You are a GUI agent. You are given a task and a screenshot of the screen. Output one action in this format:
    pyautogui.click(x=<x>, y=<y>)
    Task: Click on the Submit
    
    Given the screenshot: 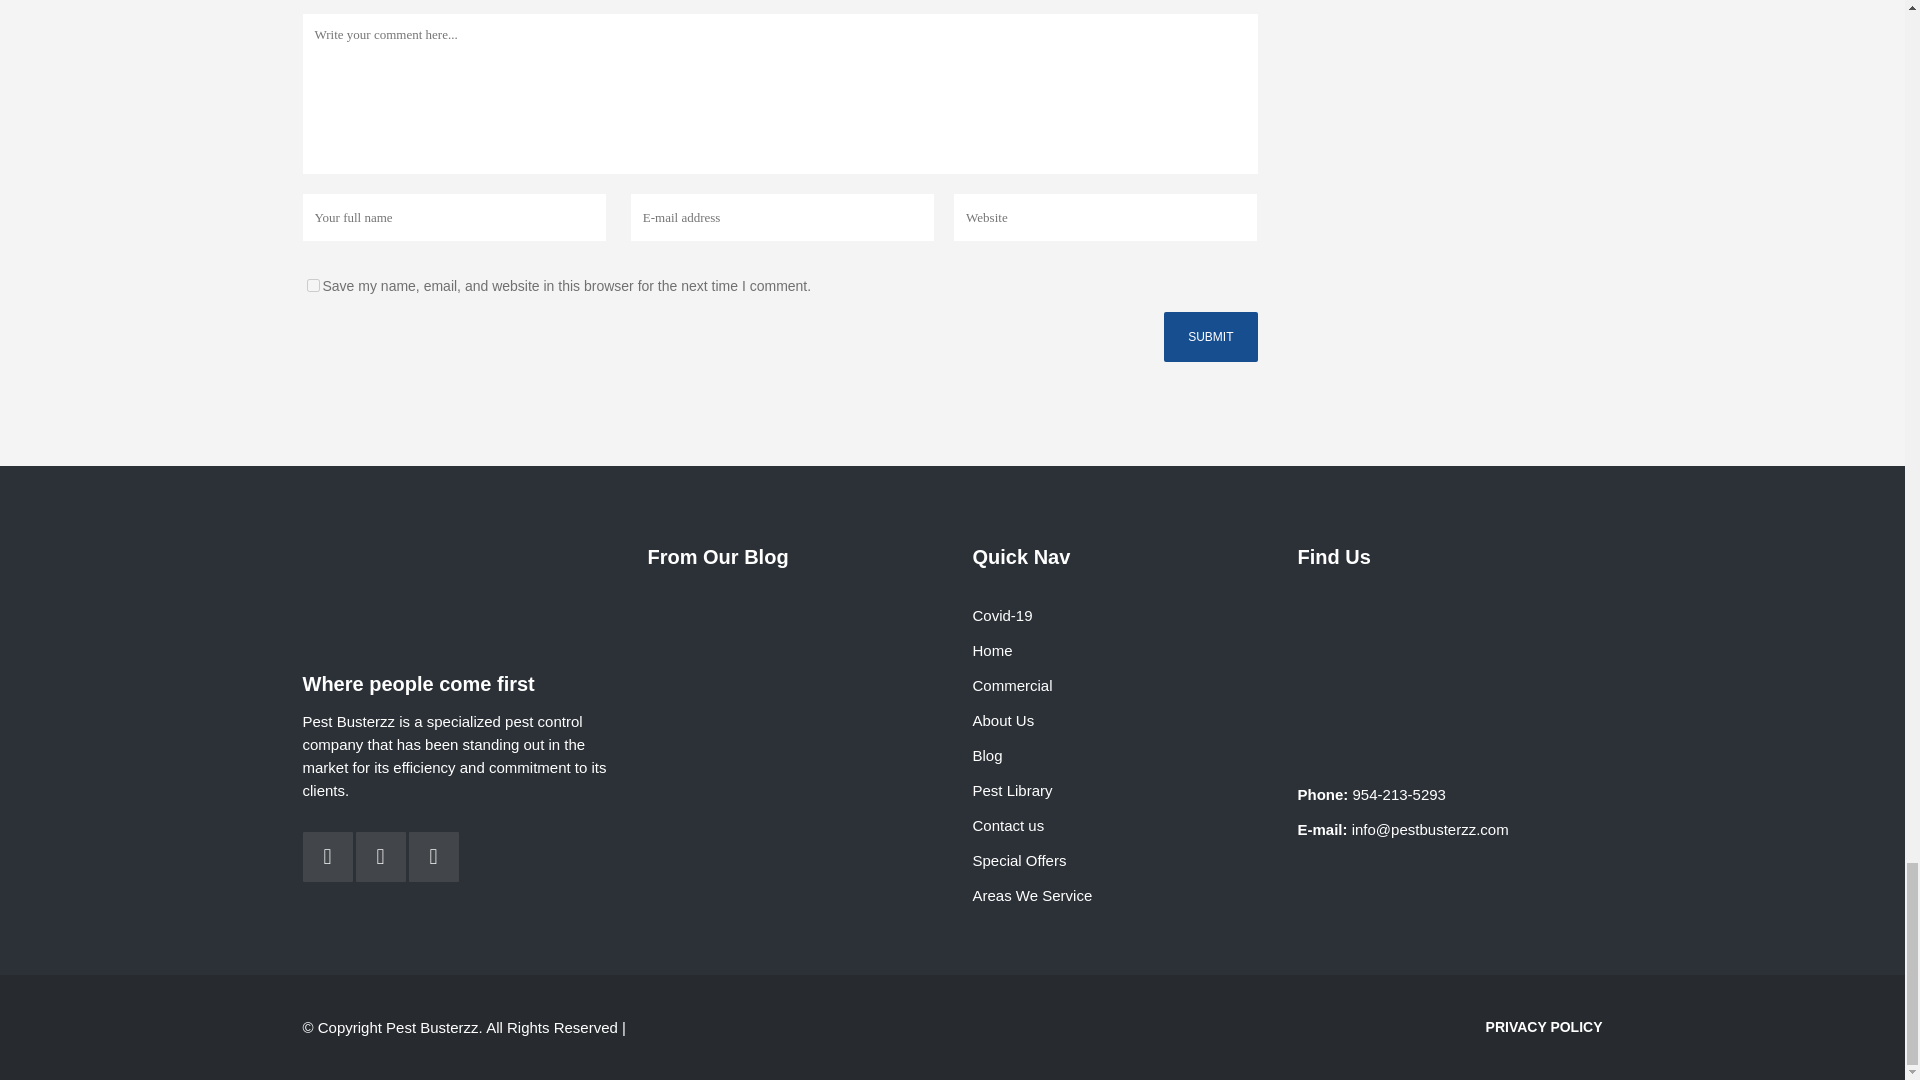 What is the action you would take?
    pyautogui.click(x=1210, y=336)
    